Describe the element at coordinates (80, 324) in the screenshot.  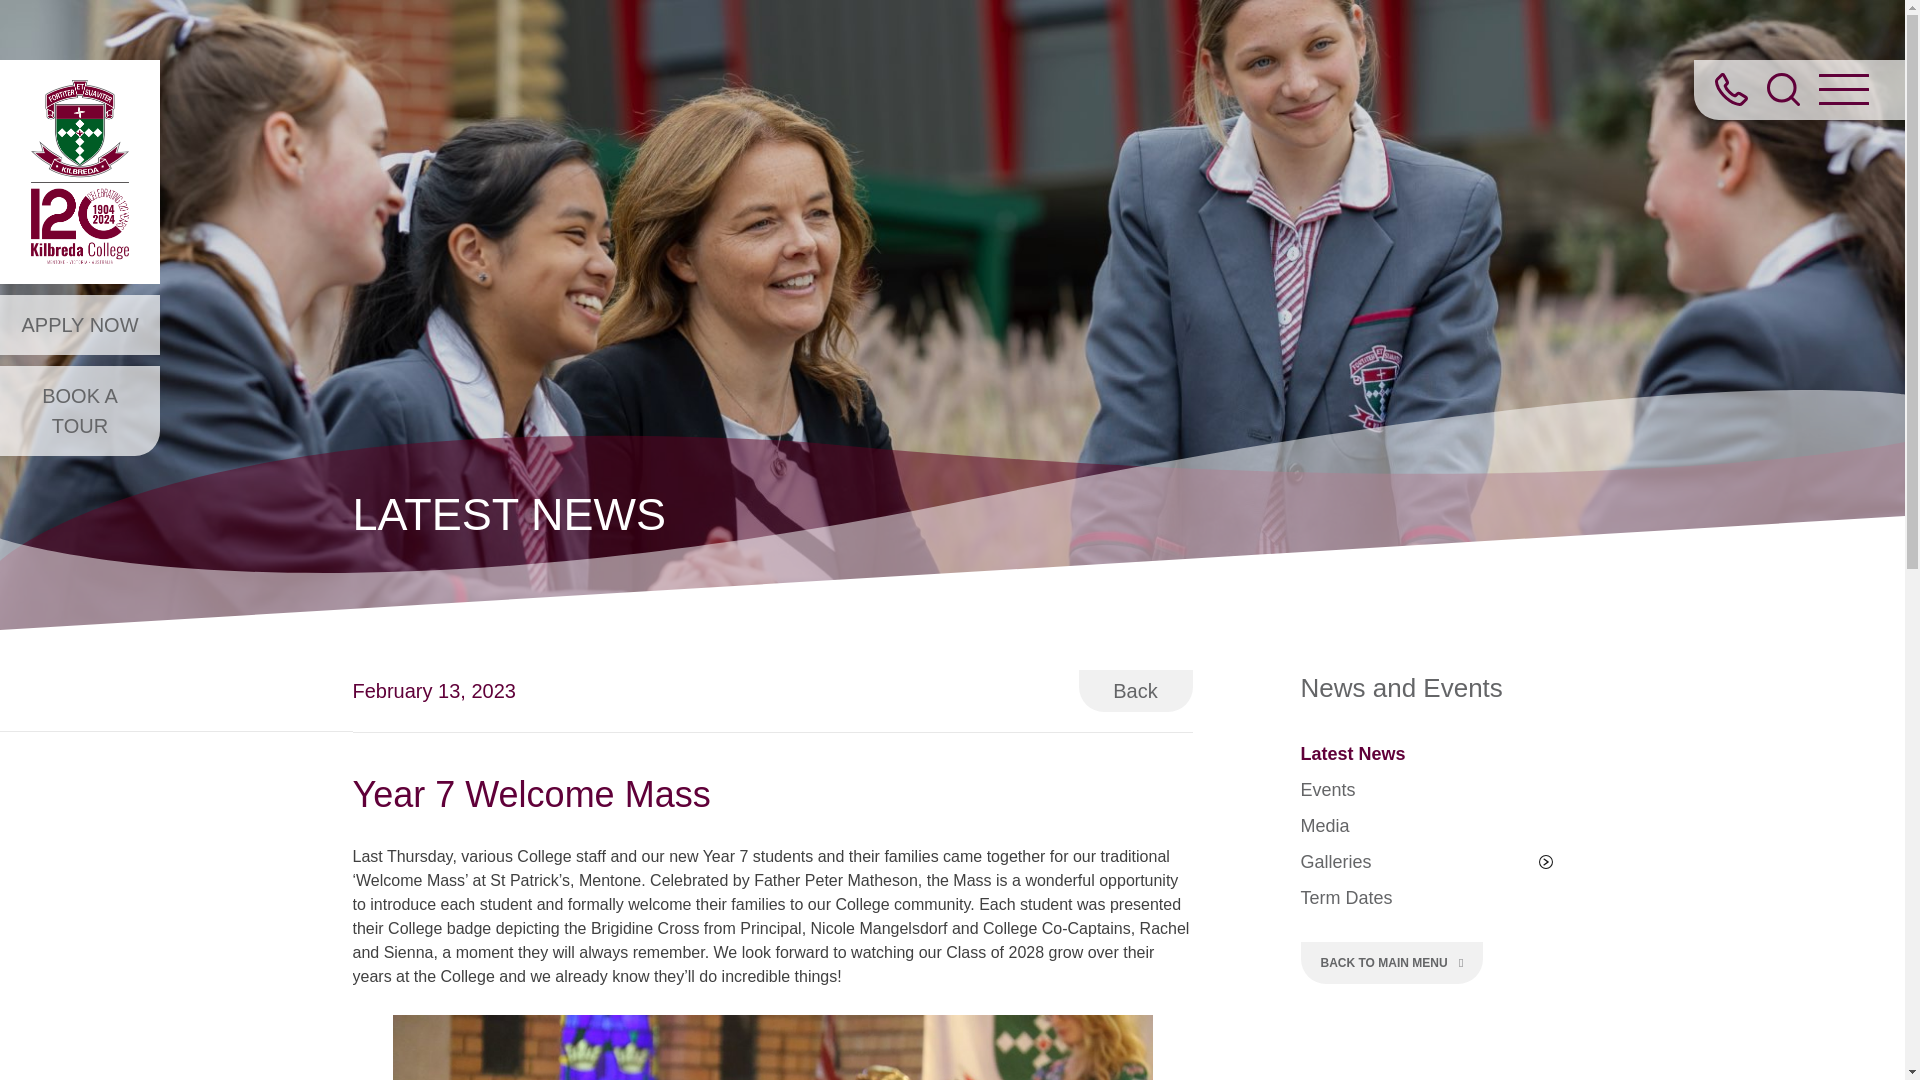
I see `APPLY NOW` at that location.